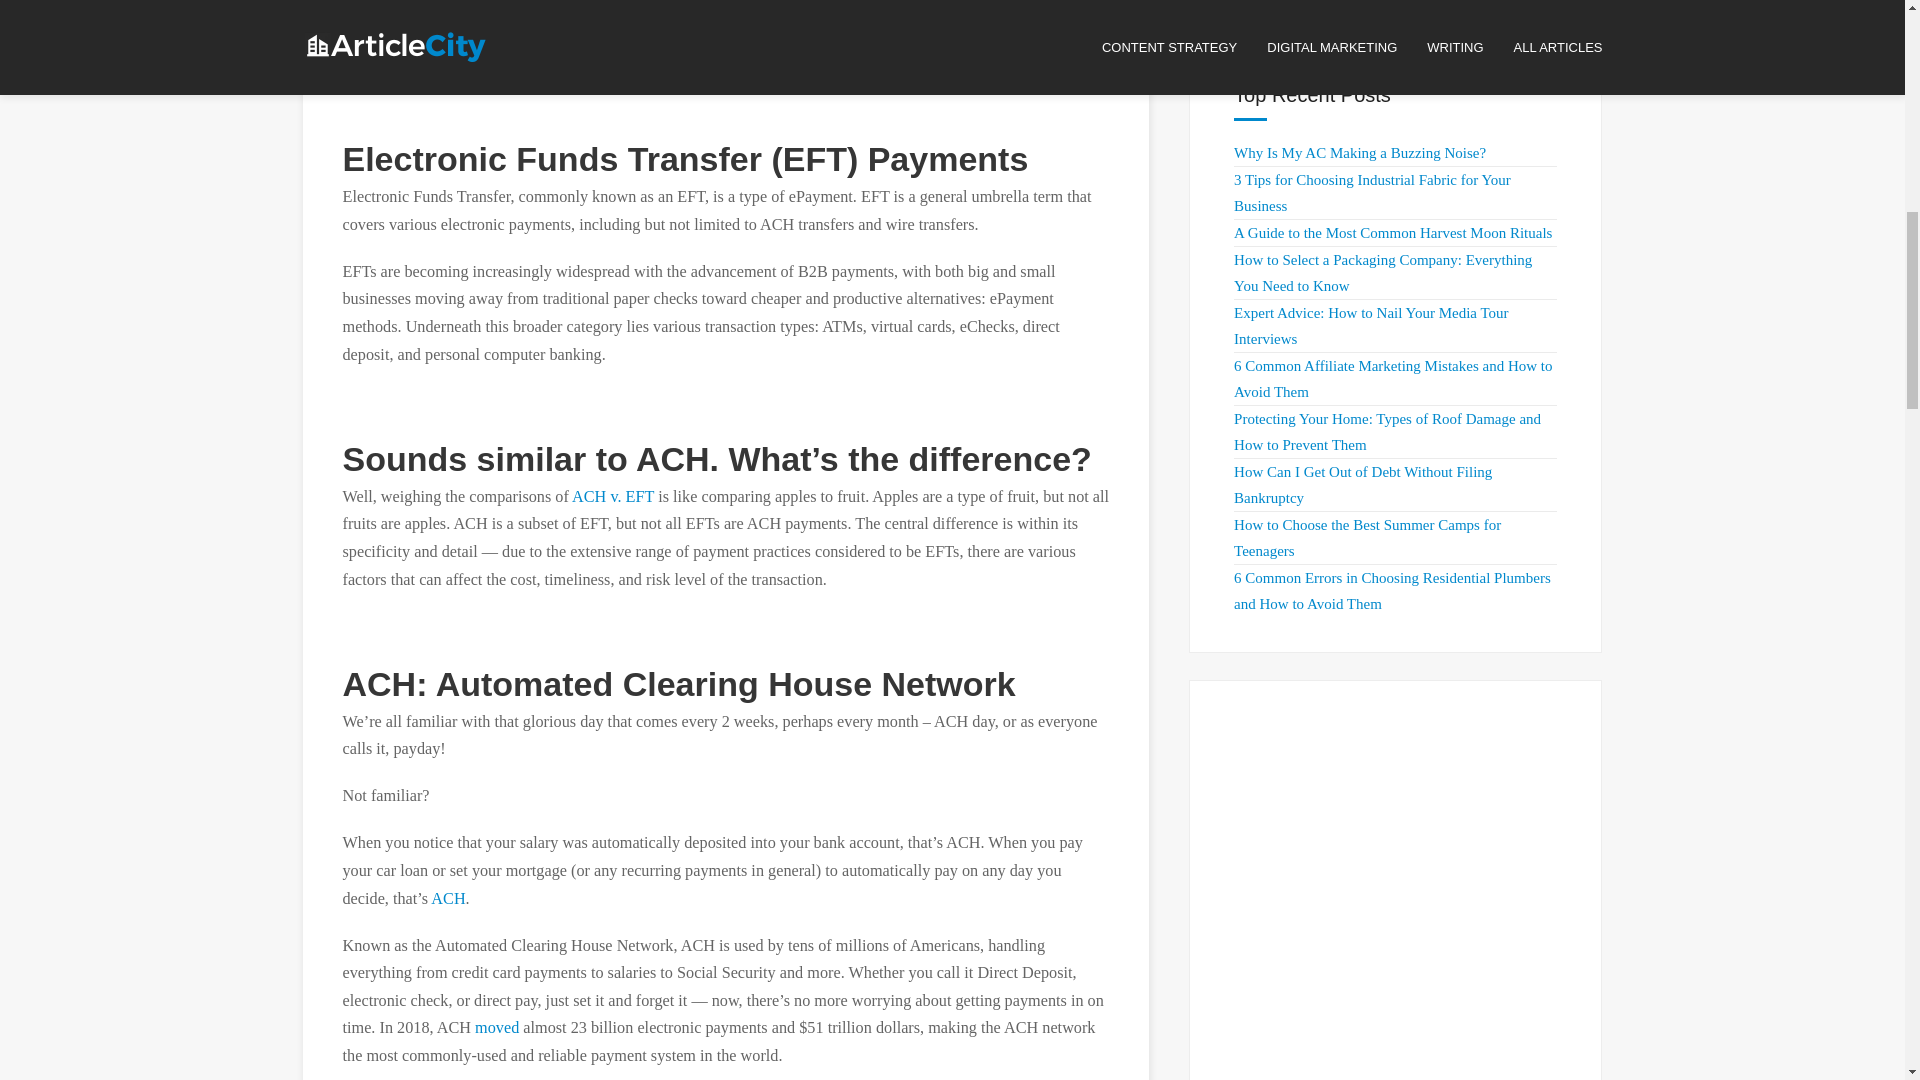 The width and height of the screenshot is (1920, 1080). Describe the element at coordinates (496, 1028) in the screenshot. I see `moved` at that location.